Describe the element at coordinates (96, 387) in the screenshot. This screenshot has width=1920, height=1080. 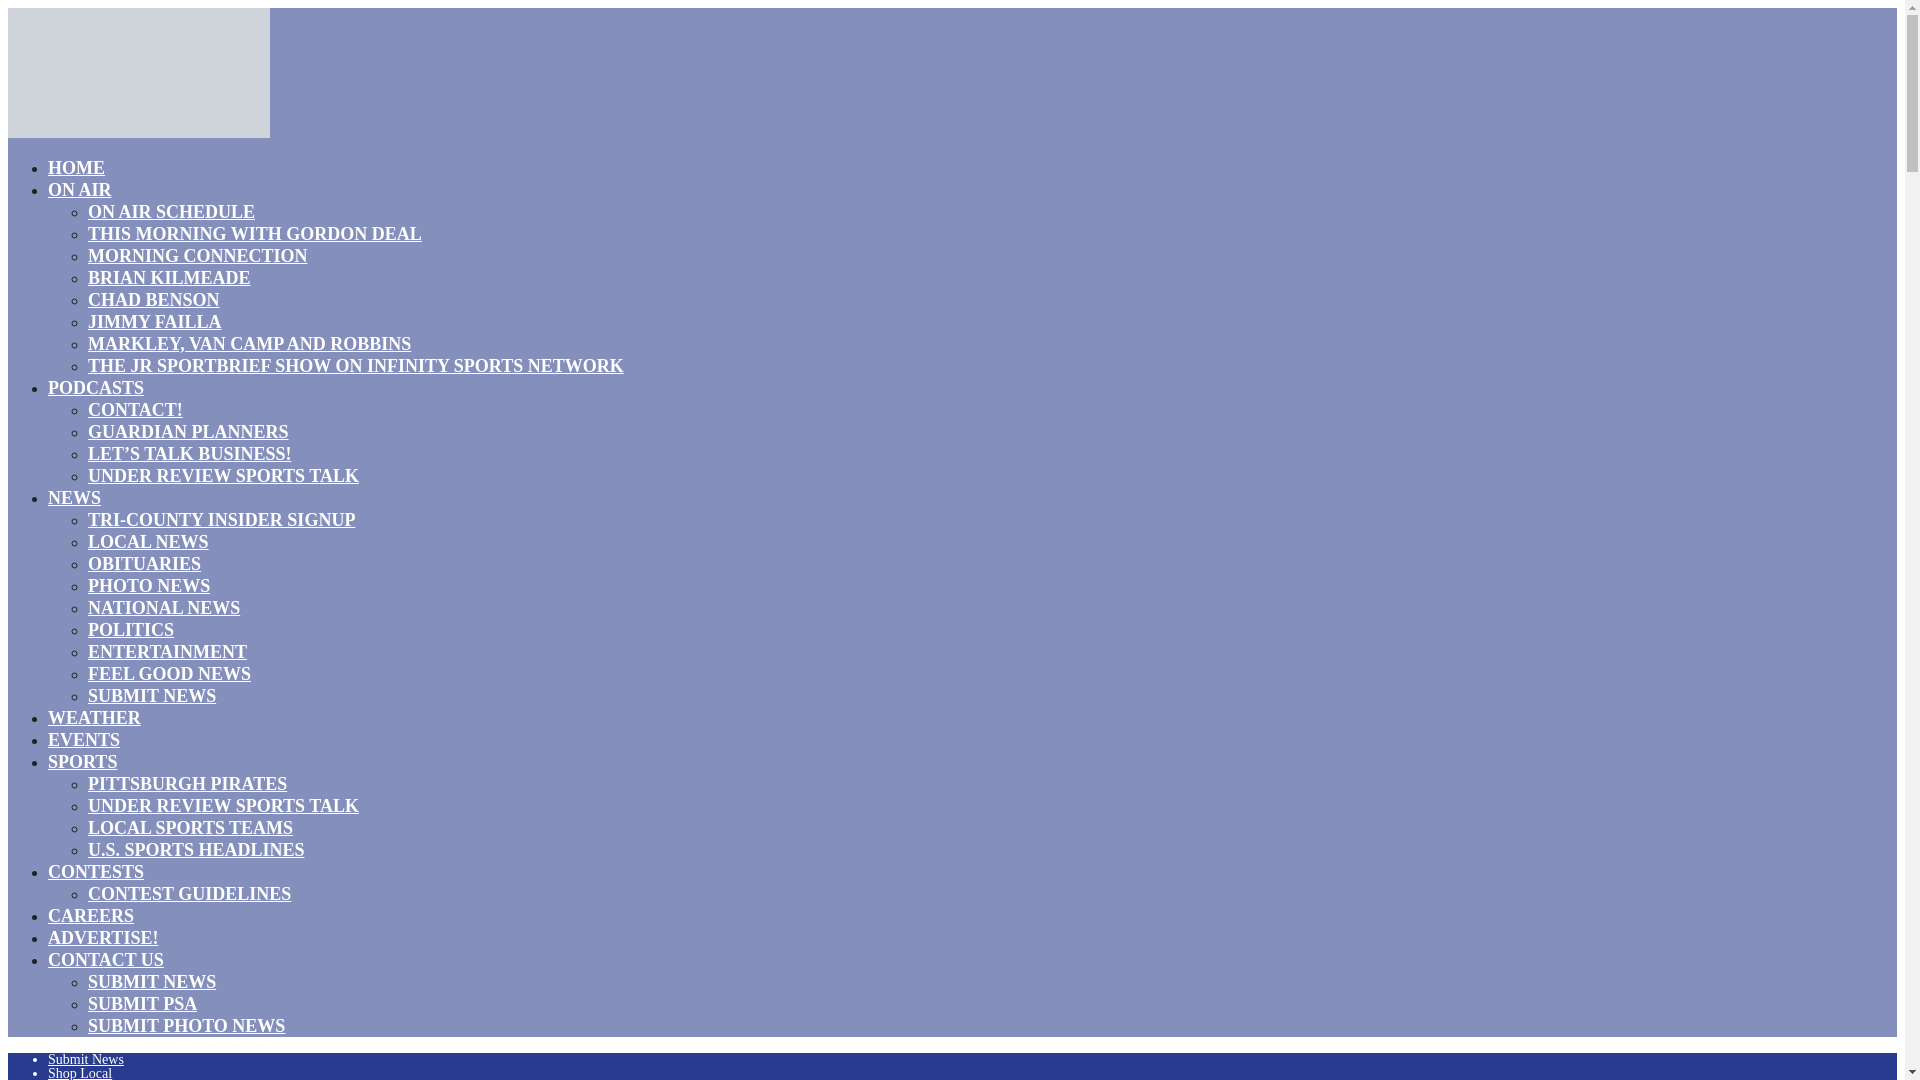
I see `PODCASTS` at that location.